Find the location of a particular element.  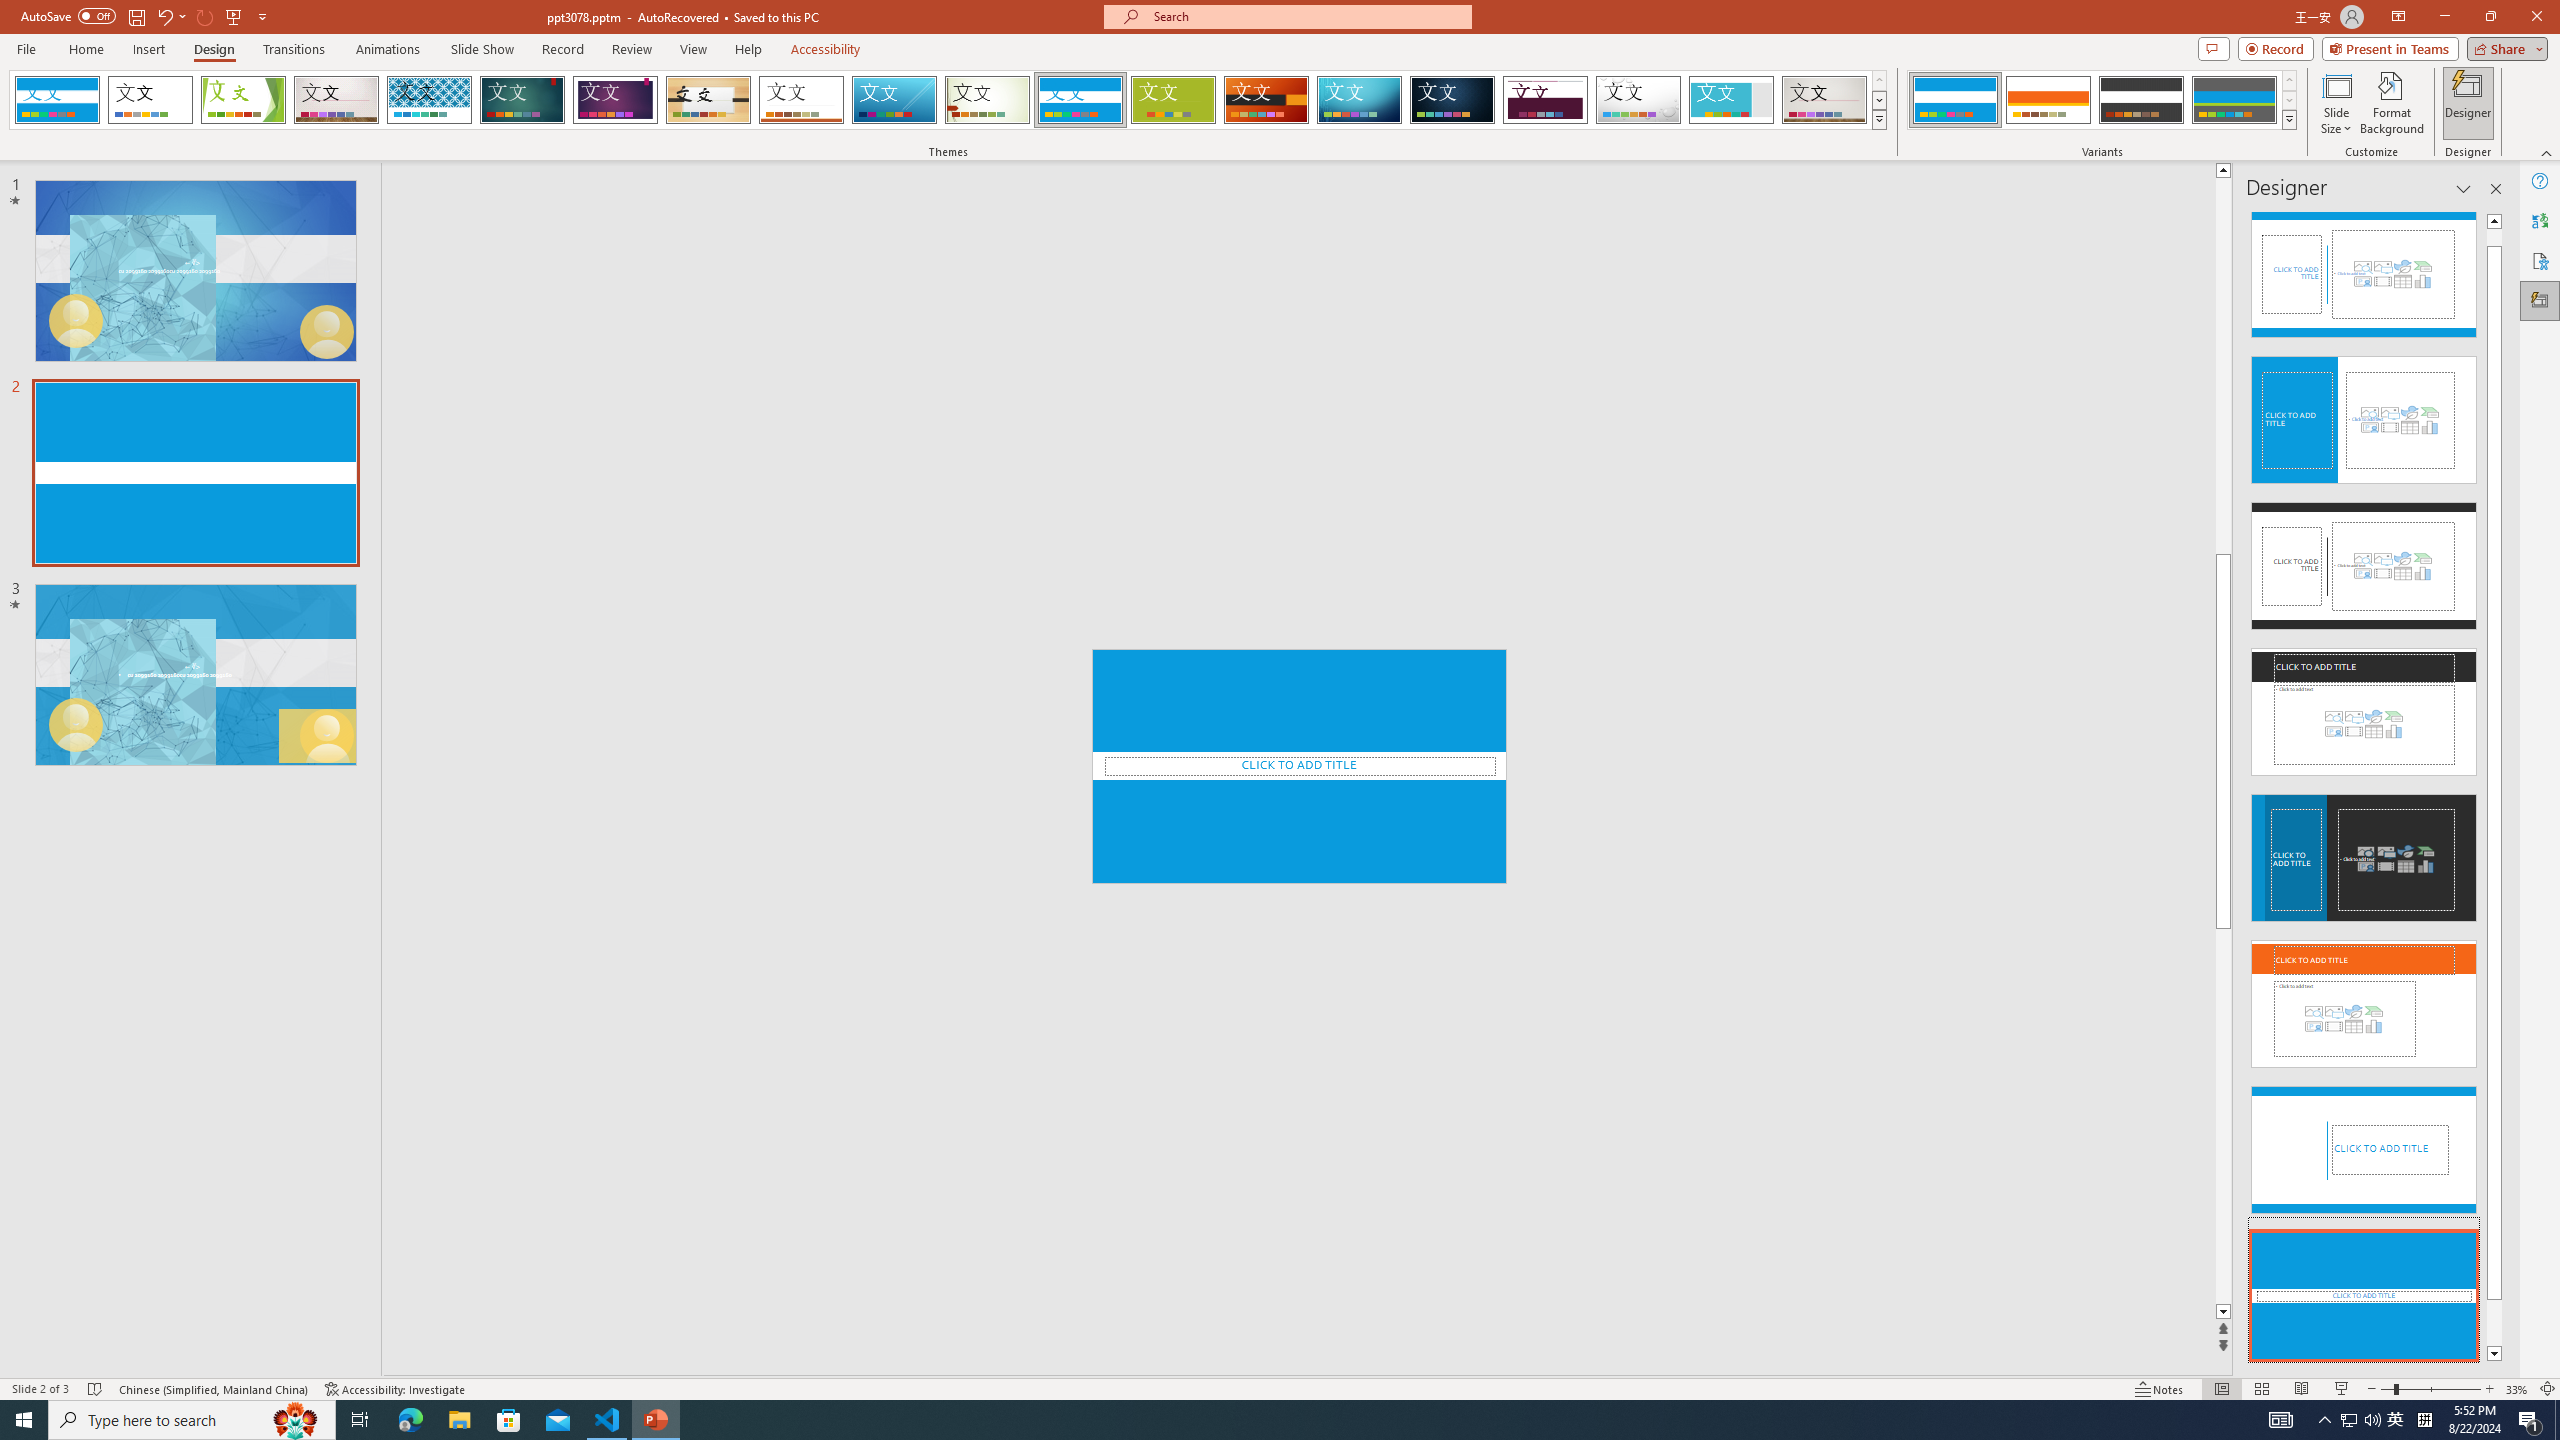

Banded Variant 2 is located at coordinates (2048, 100).